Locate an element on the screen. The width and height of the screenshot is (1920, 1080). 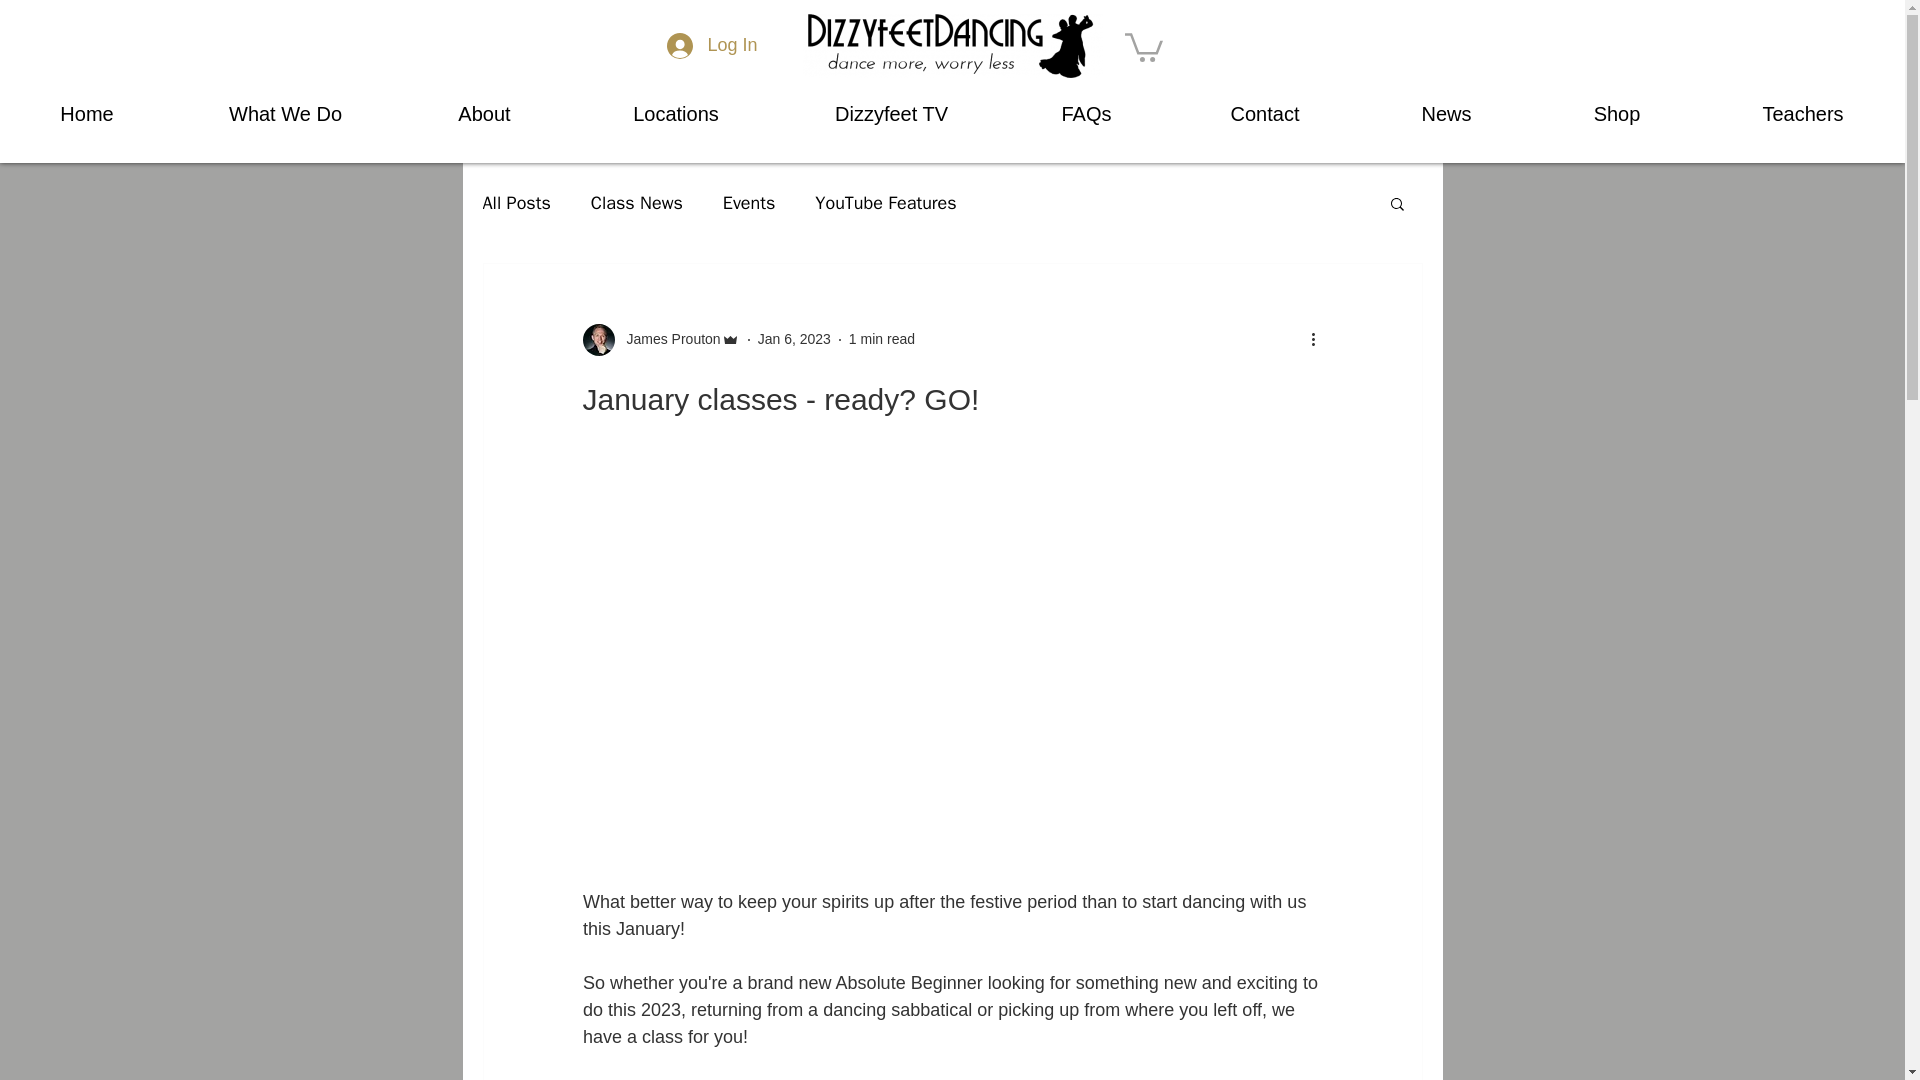
Events is located at coordinates (749, 202).